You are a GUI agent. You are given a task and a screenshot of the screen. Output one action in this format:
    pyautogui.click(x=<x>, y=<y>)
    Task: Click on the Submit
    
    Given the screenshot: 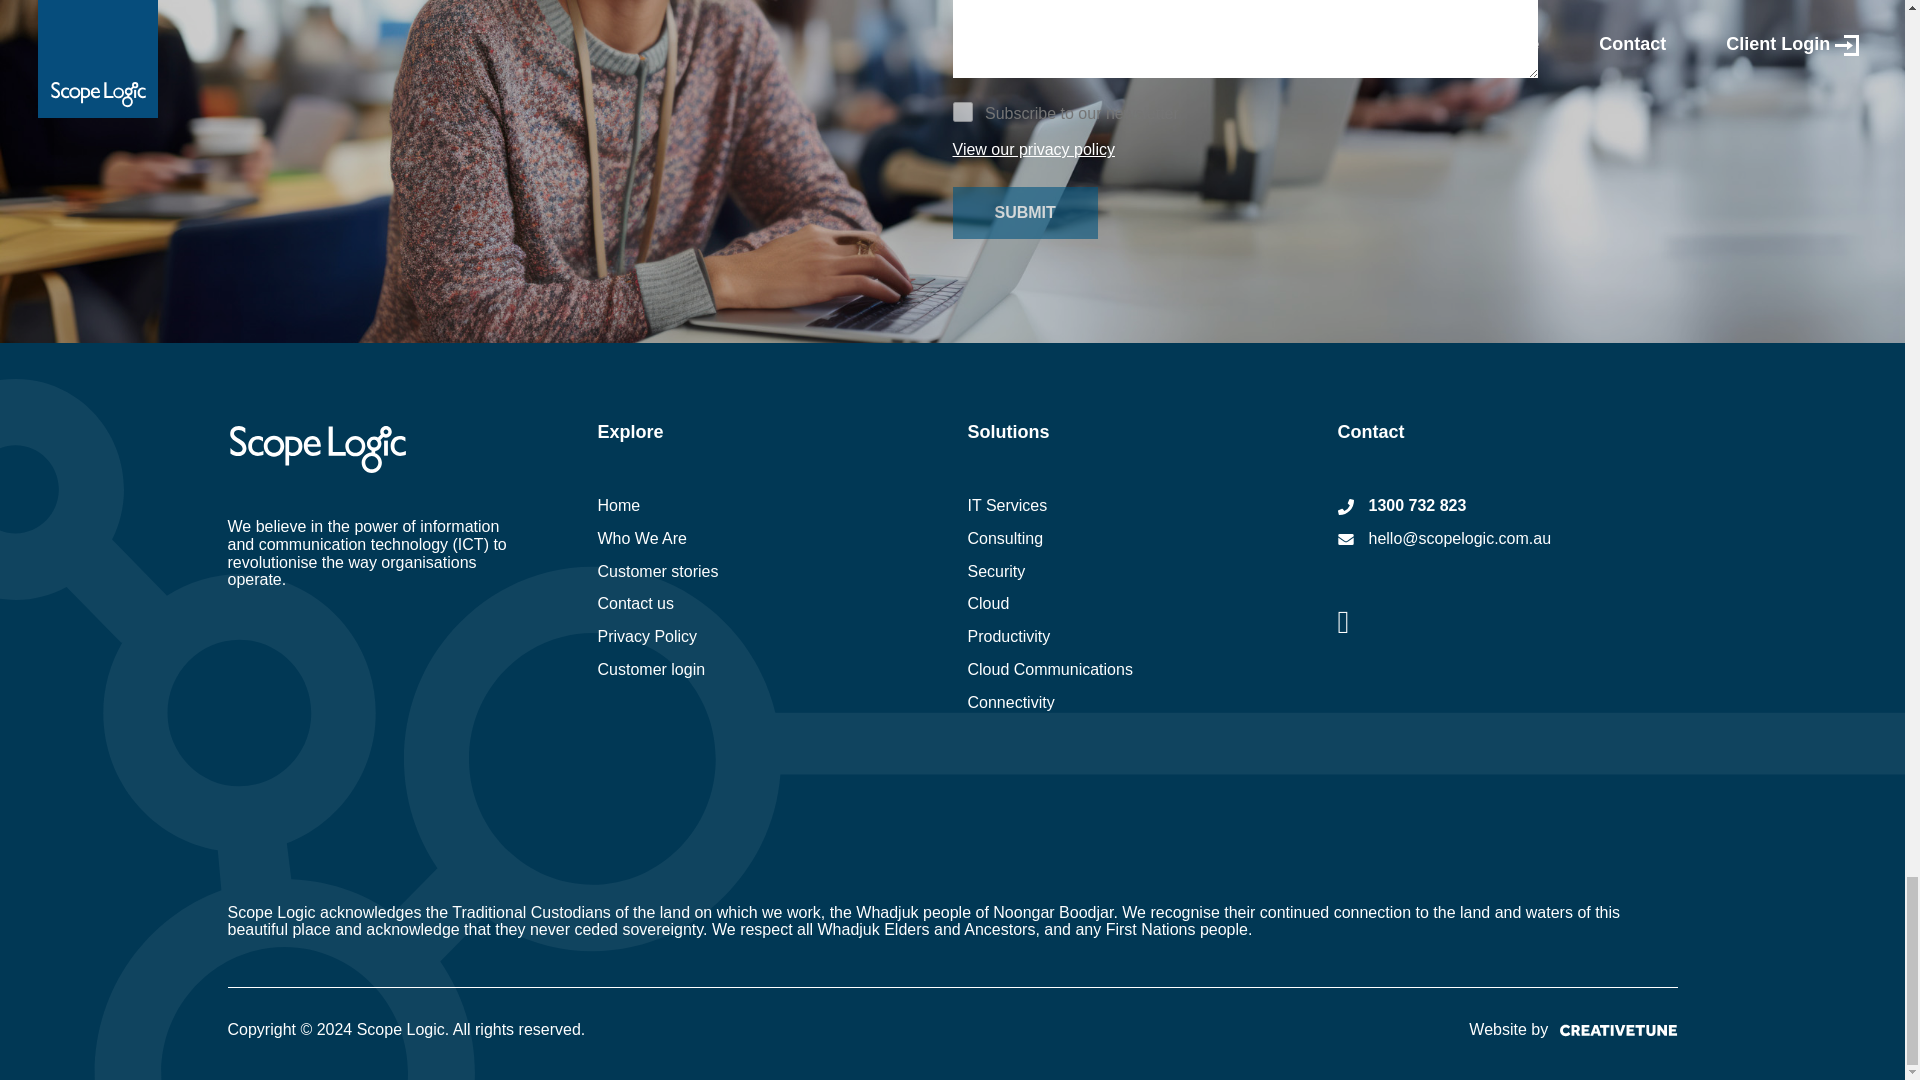 What is the action you would take?
    pyautogui.click(x=1024, y=212)
    